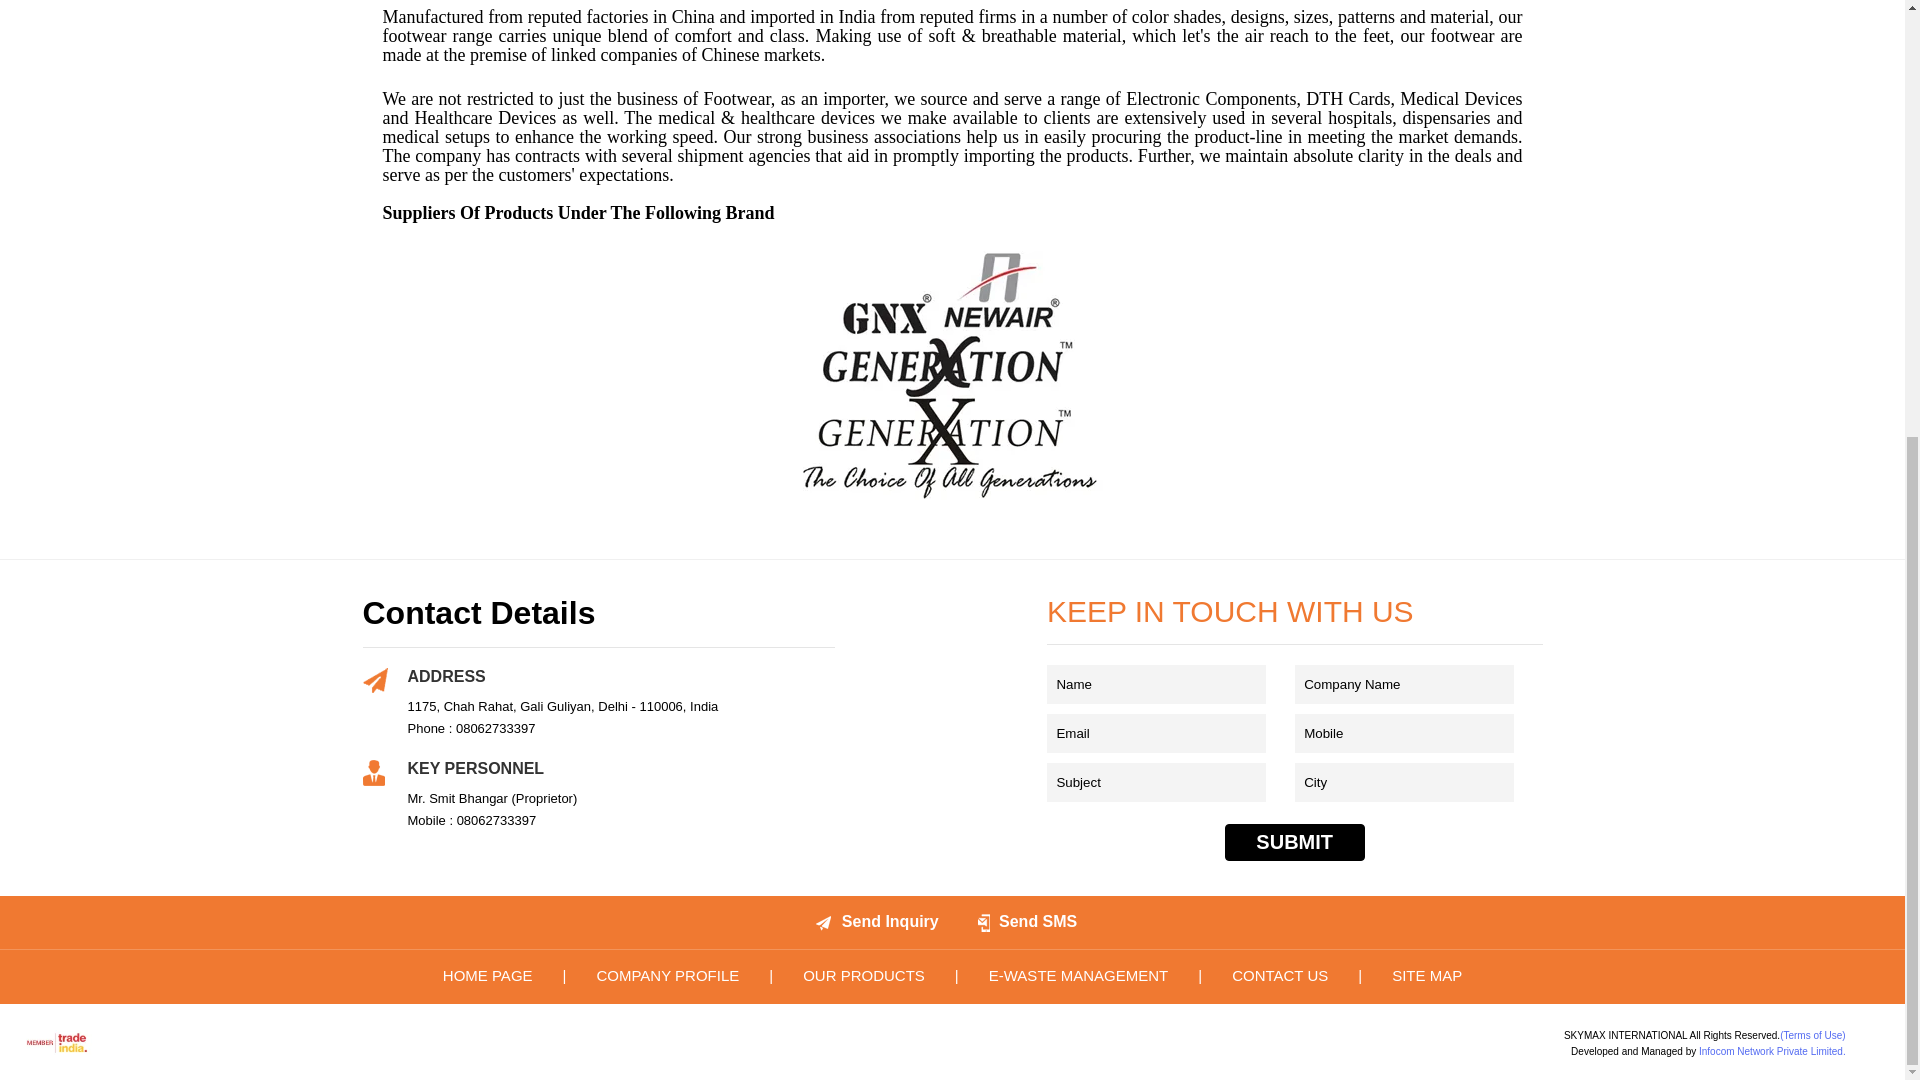 Image resolution: width=1920 pixels, height=1080 pixels. What do you see at coordinates (1404, 732) in the screenshot?
I see `Mobile` at bounding box center [1404, 732].